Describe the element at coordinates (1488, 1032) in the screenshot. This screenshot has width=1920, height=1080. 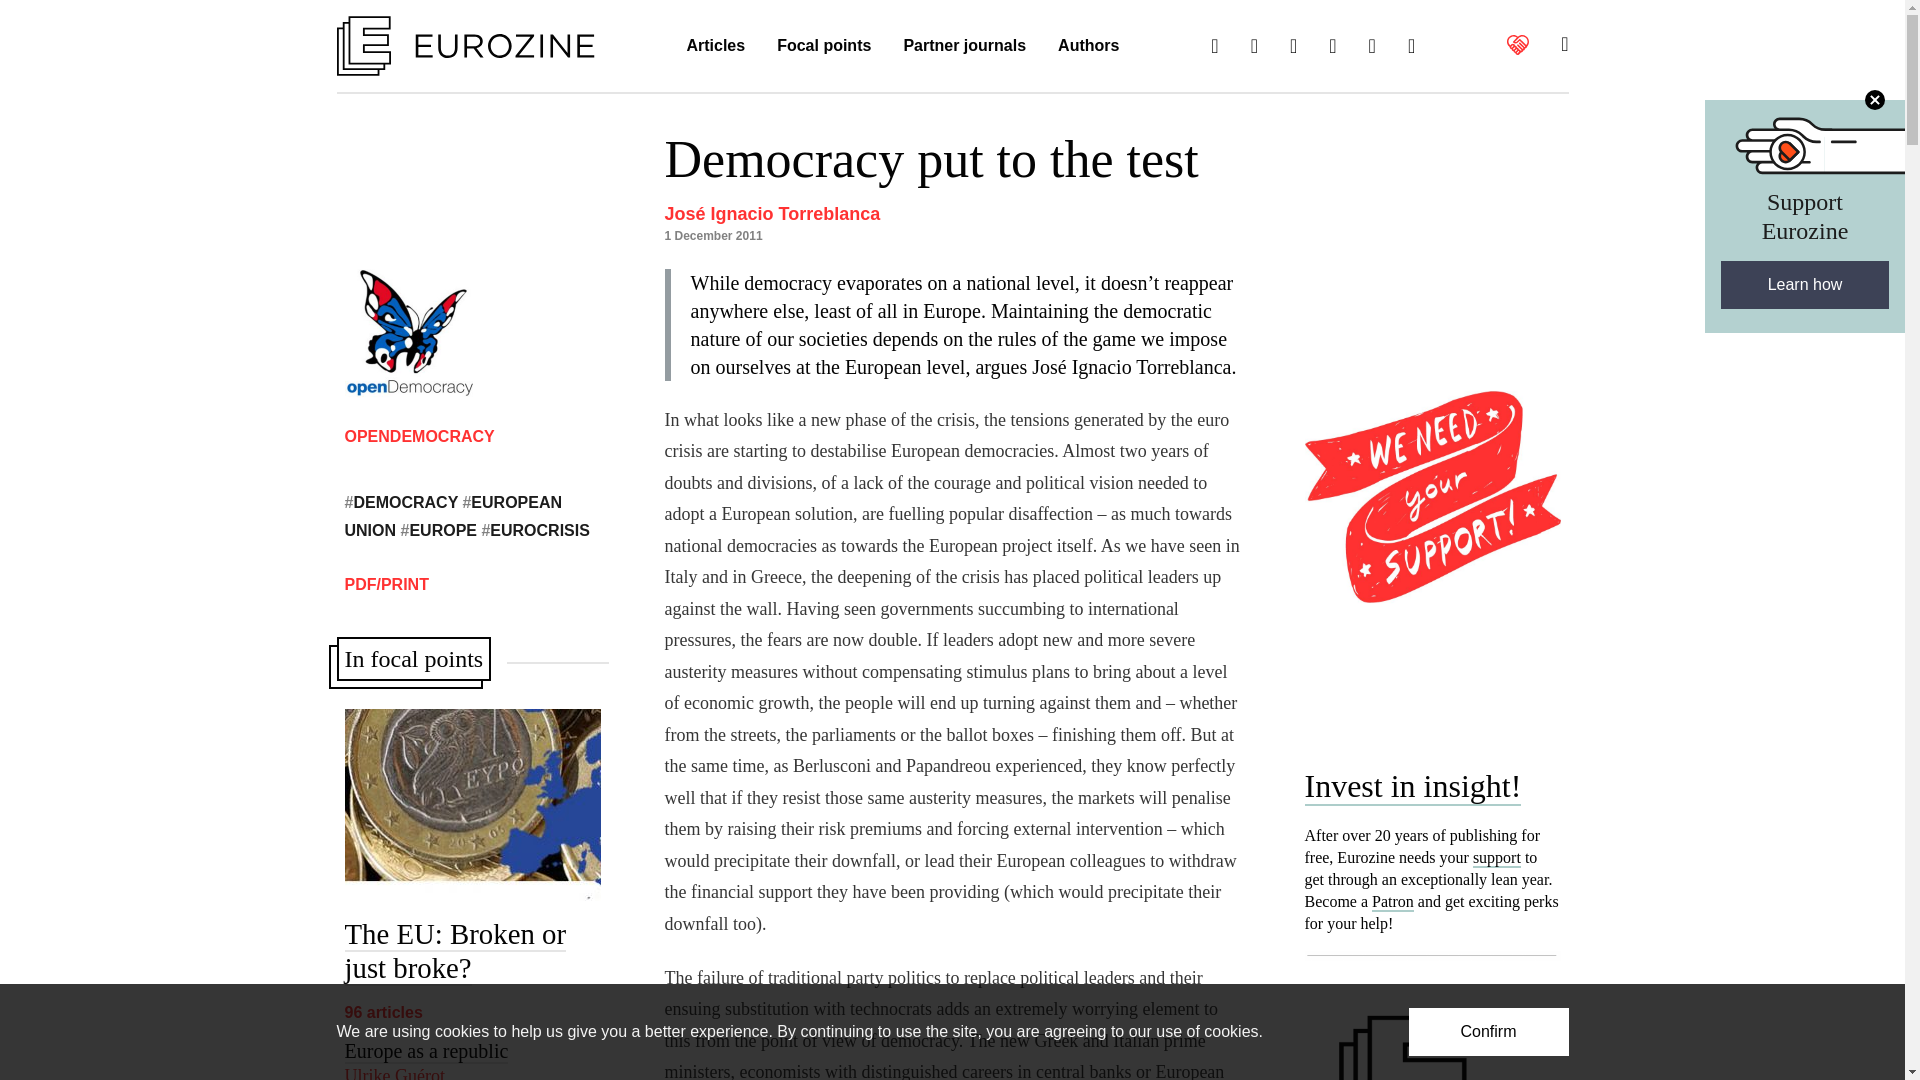
I see `Confirm` at that location.